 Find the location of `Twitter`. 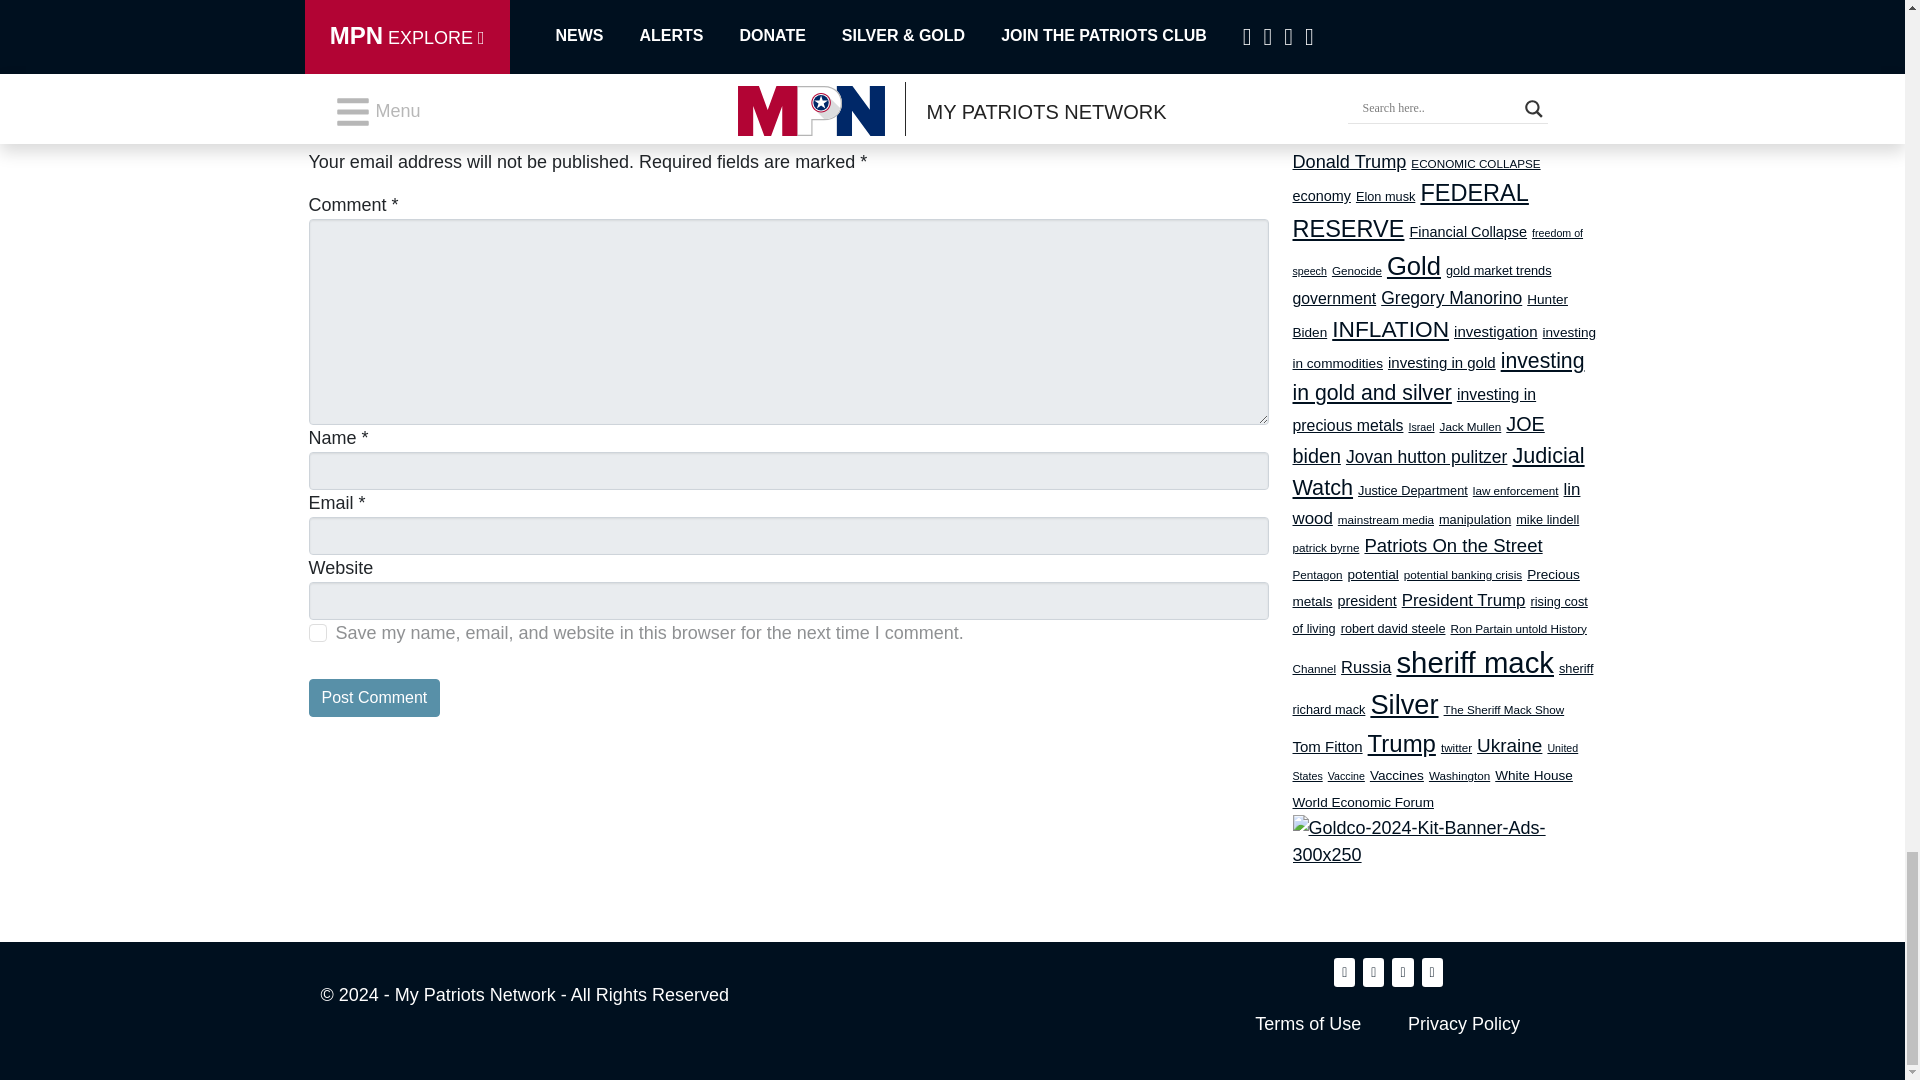

Twitter is located at coordinates (471, 12).